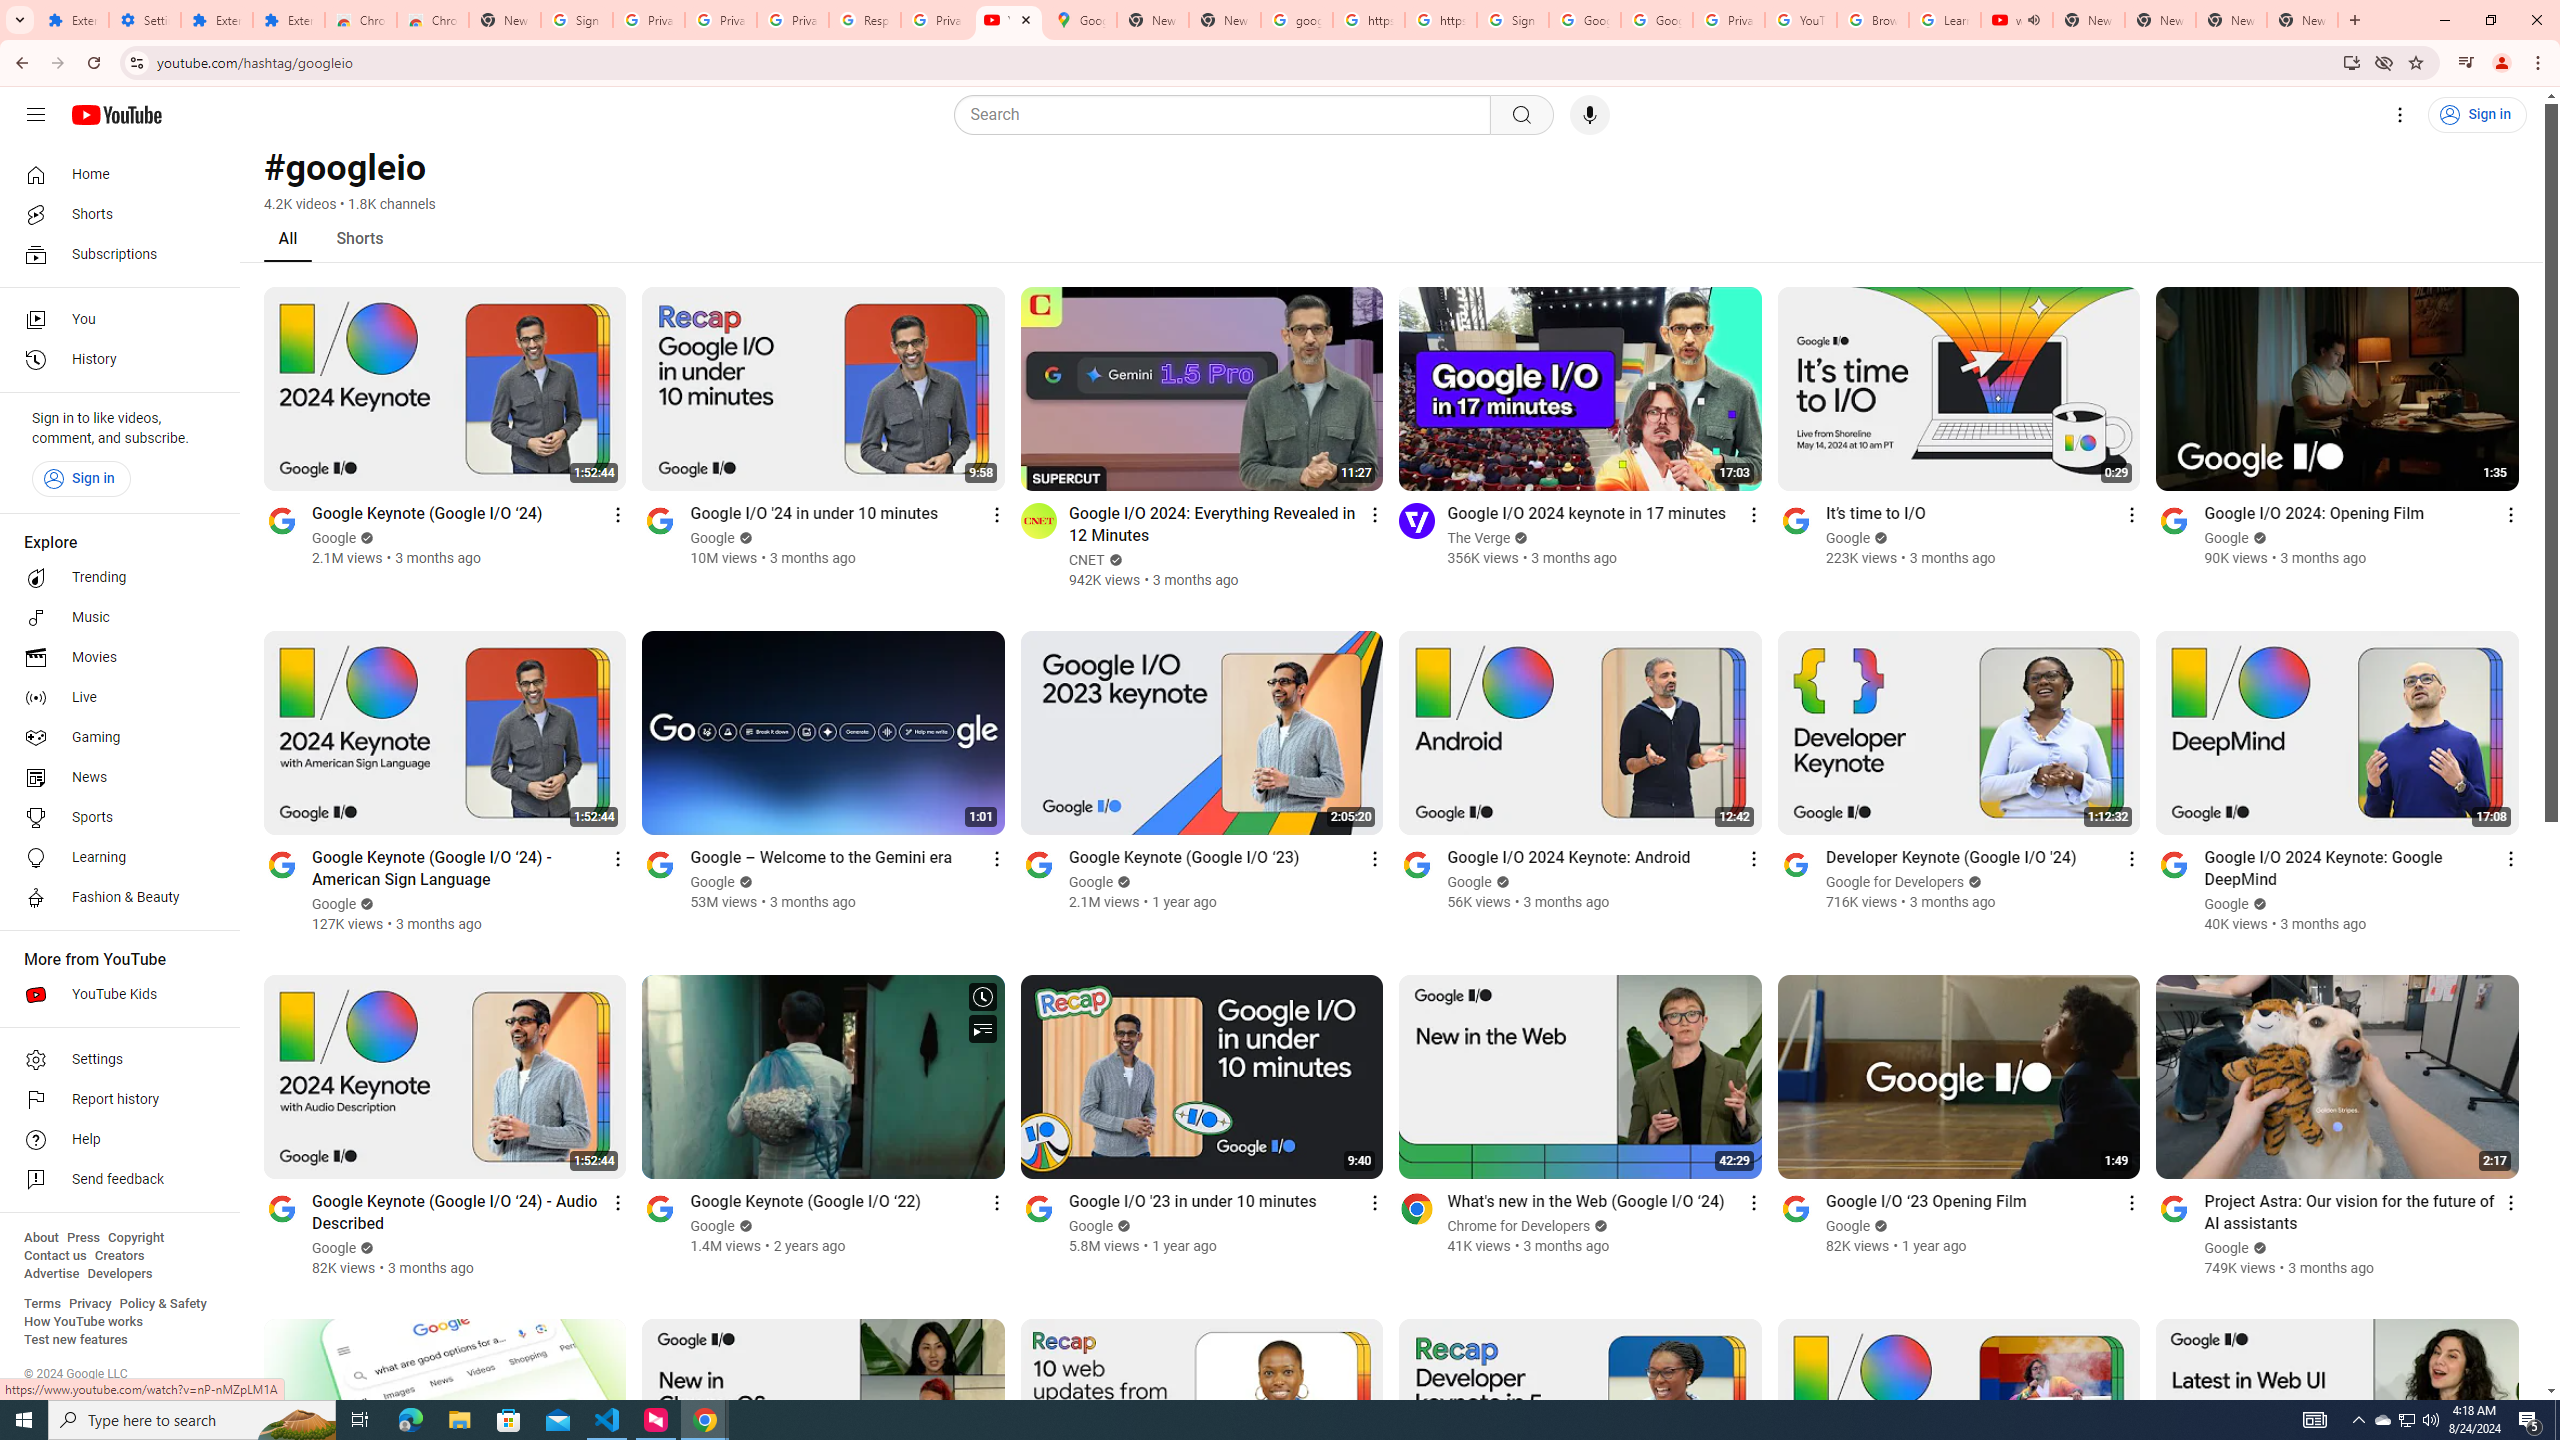  Describe the element at coordinates (114, 698) in the screenshot. I see `Live` at that location.